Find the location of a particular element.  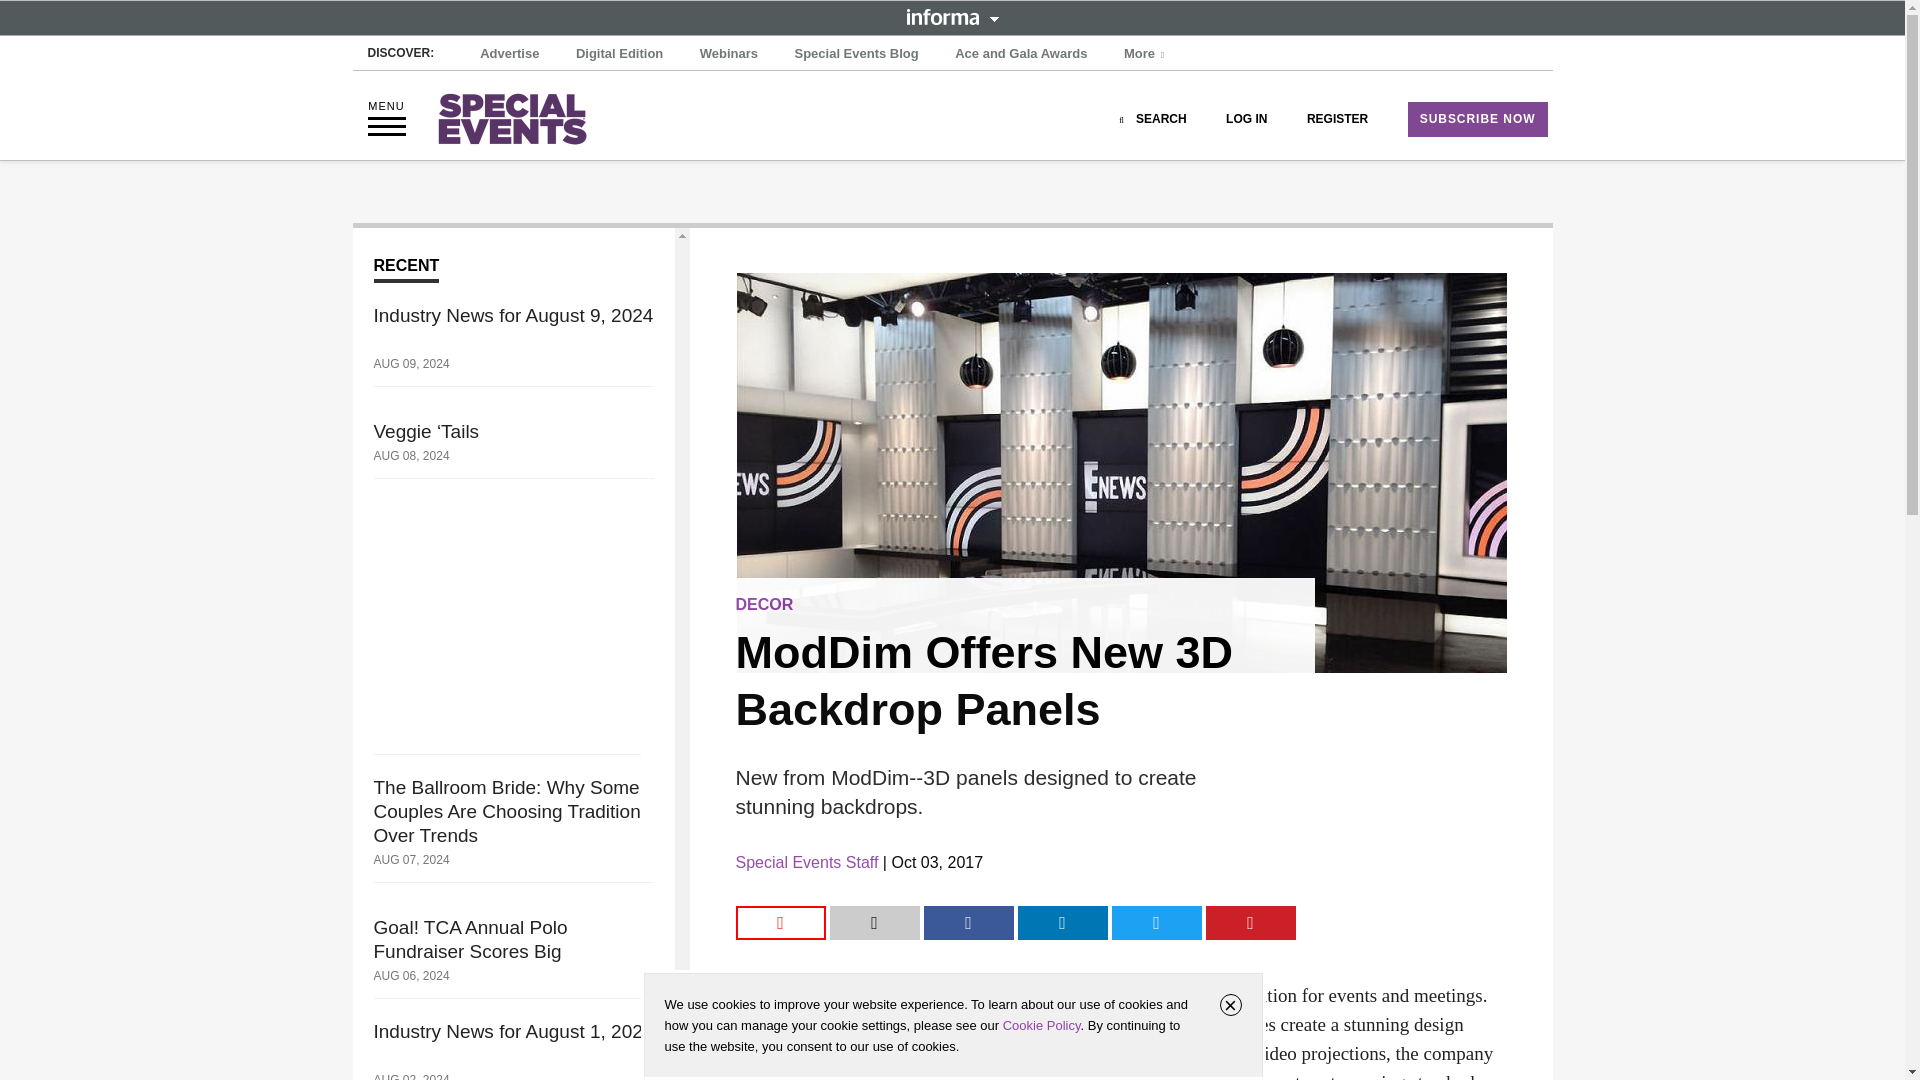

Webinars is located at coordinates (728, 54).